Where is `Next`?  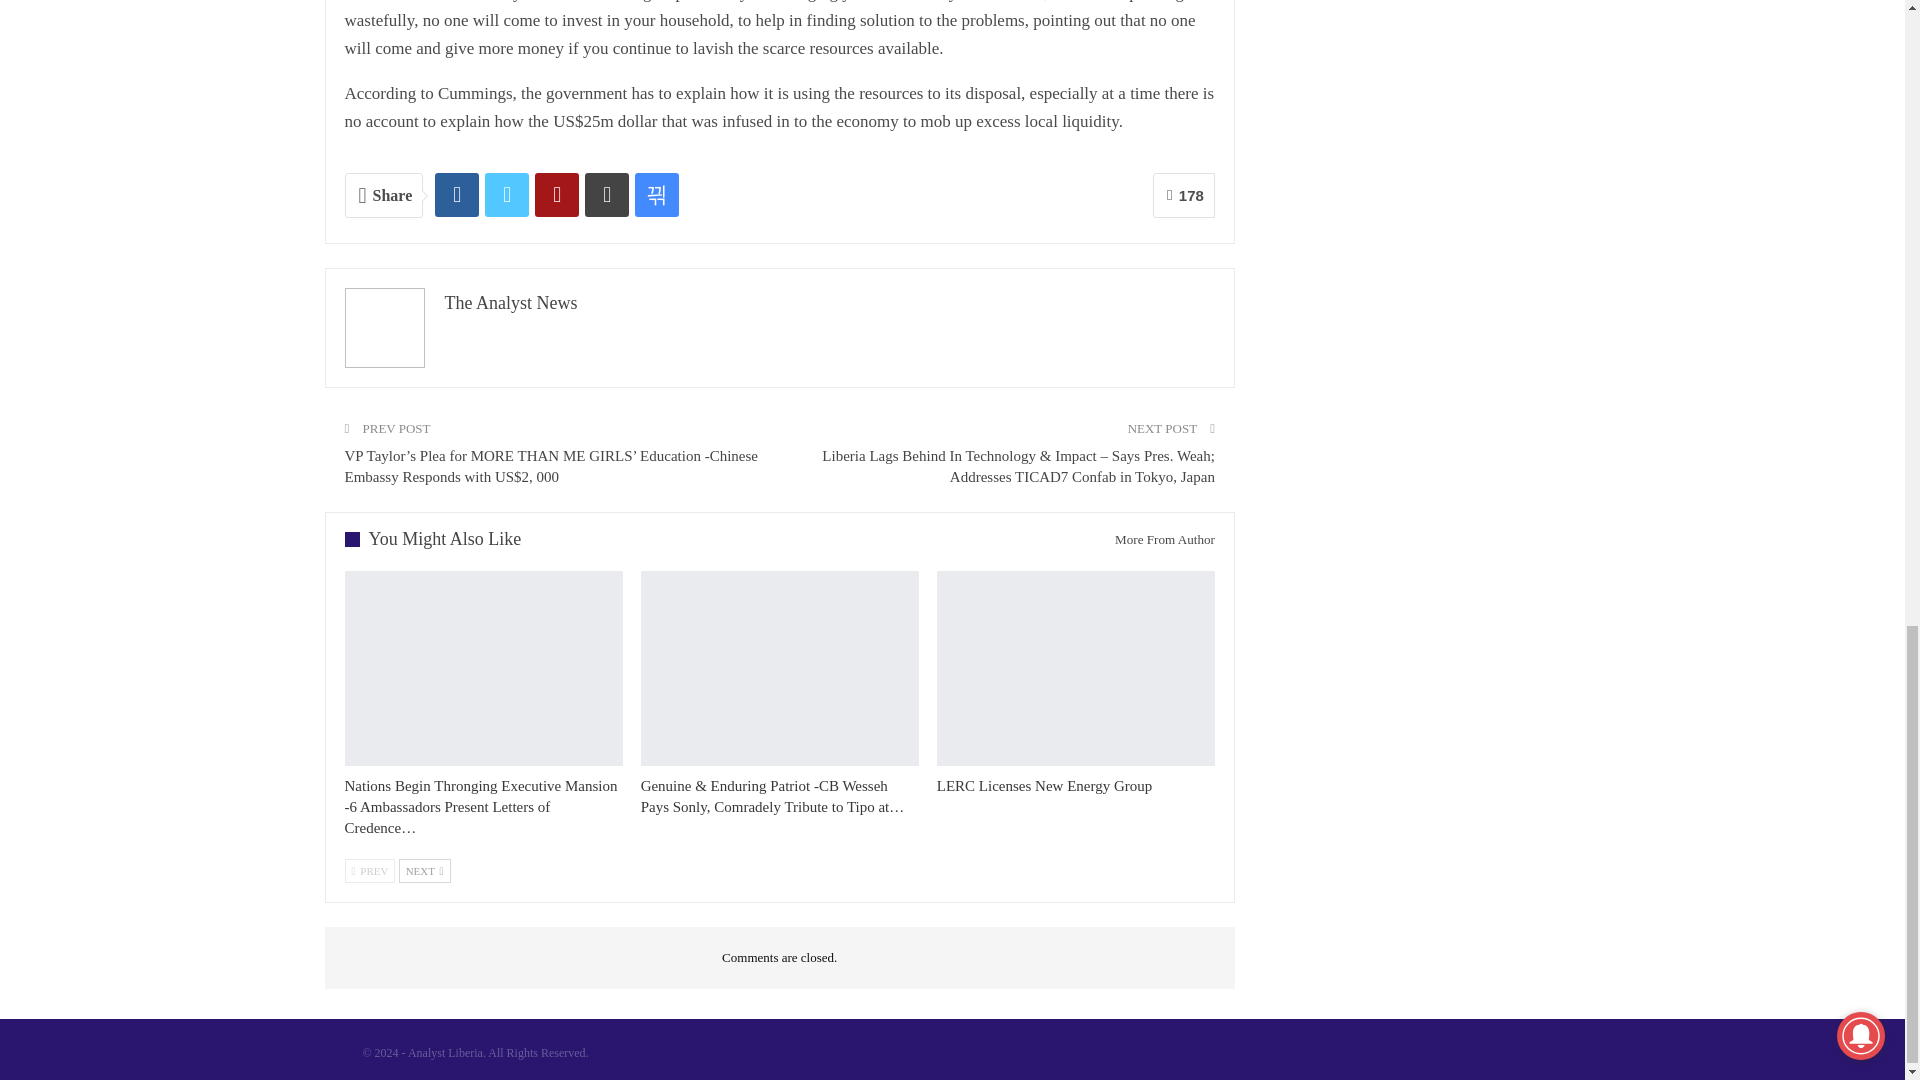 Next is located at coordinates (425, 870).